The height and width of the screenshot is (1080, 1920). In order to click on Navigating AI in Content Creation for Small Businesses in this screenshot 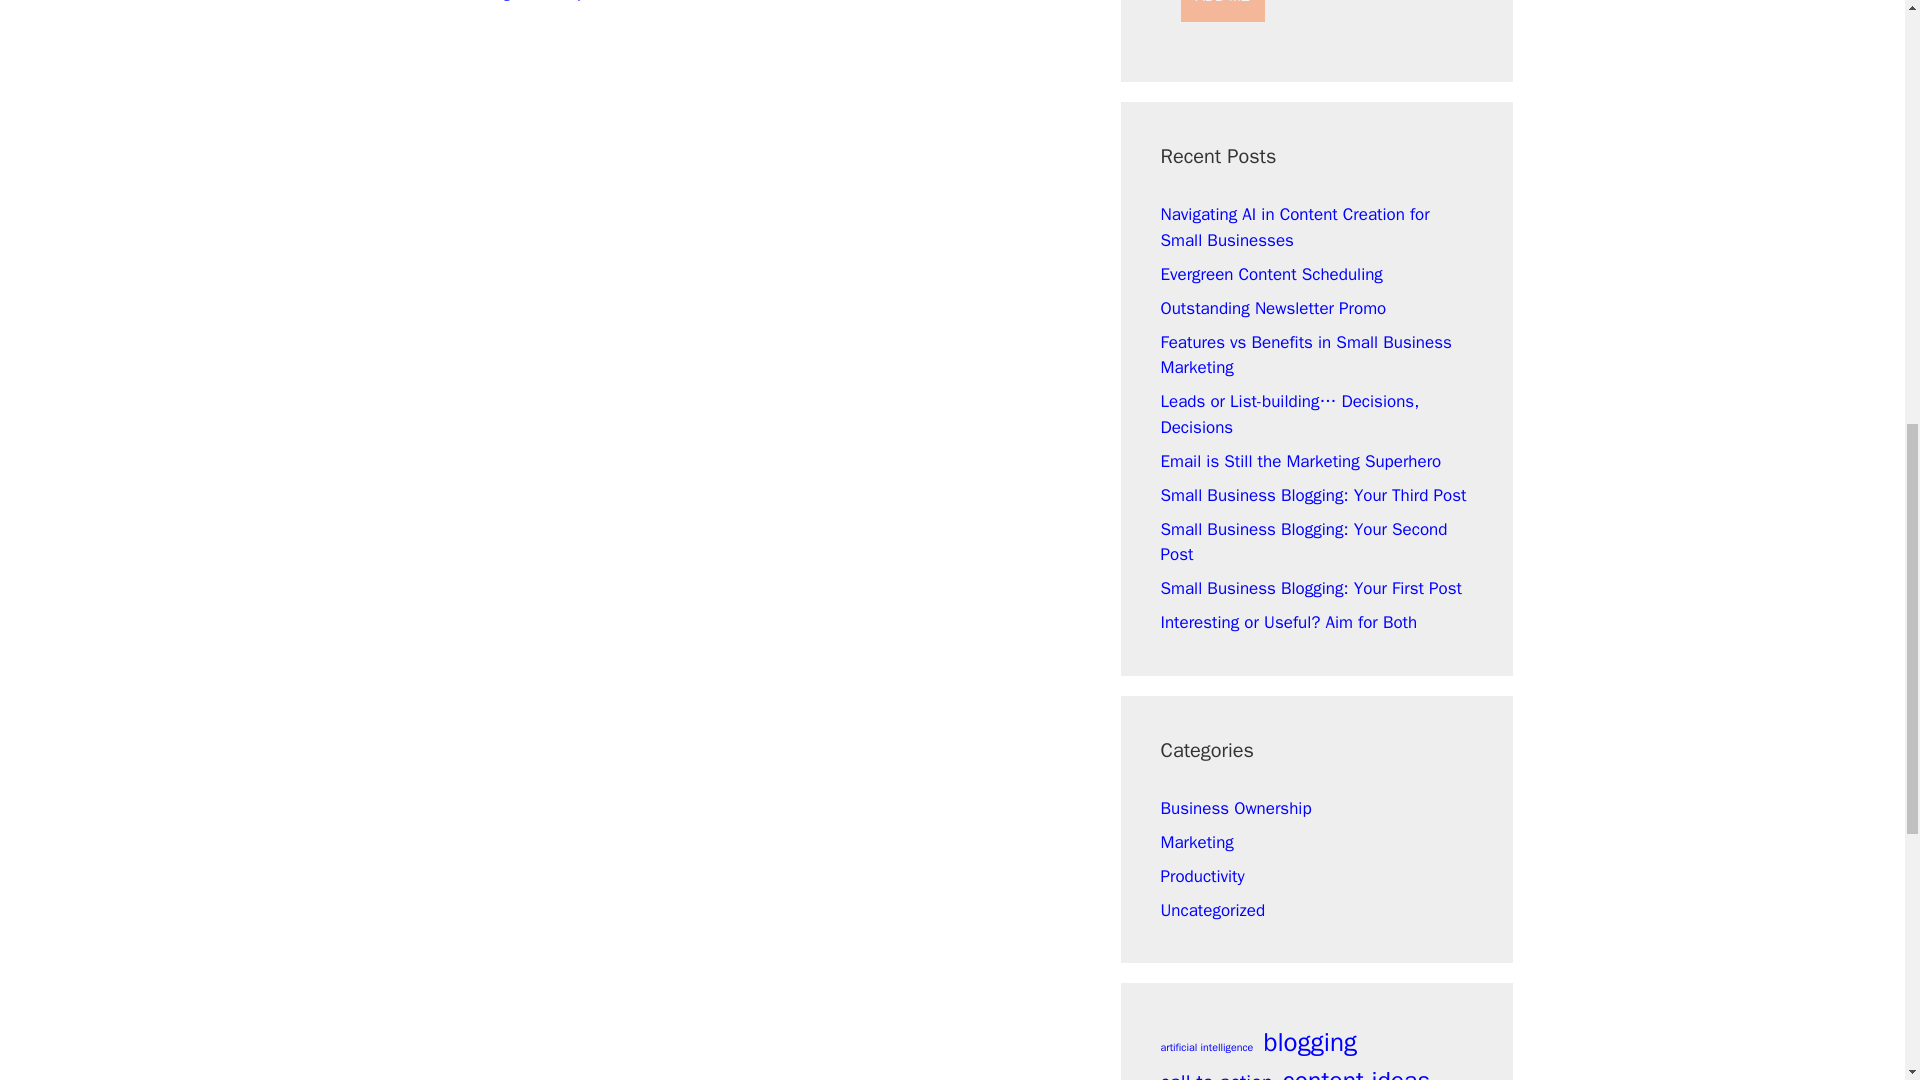, I will do `click(1294, 227)`.